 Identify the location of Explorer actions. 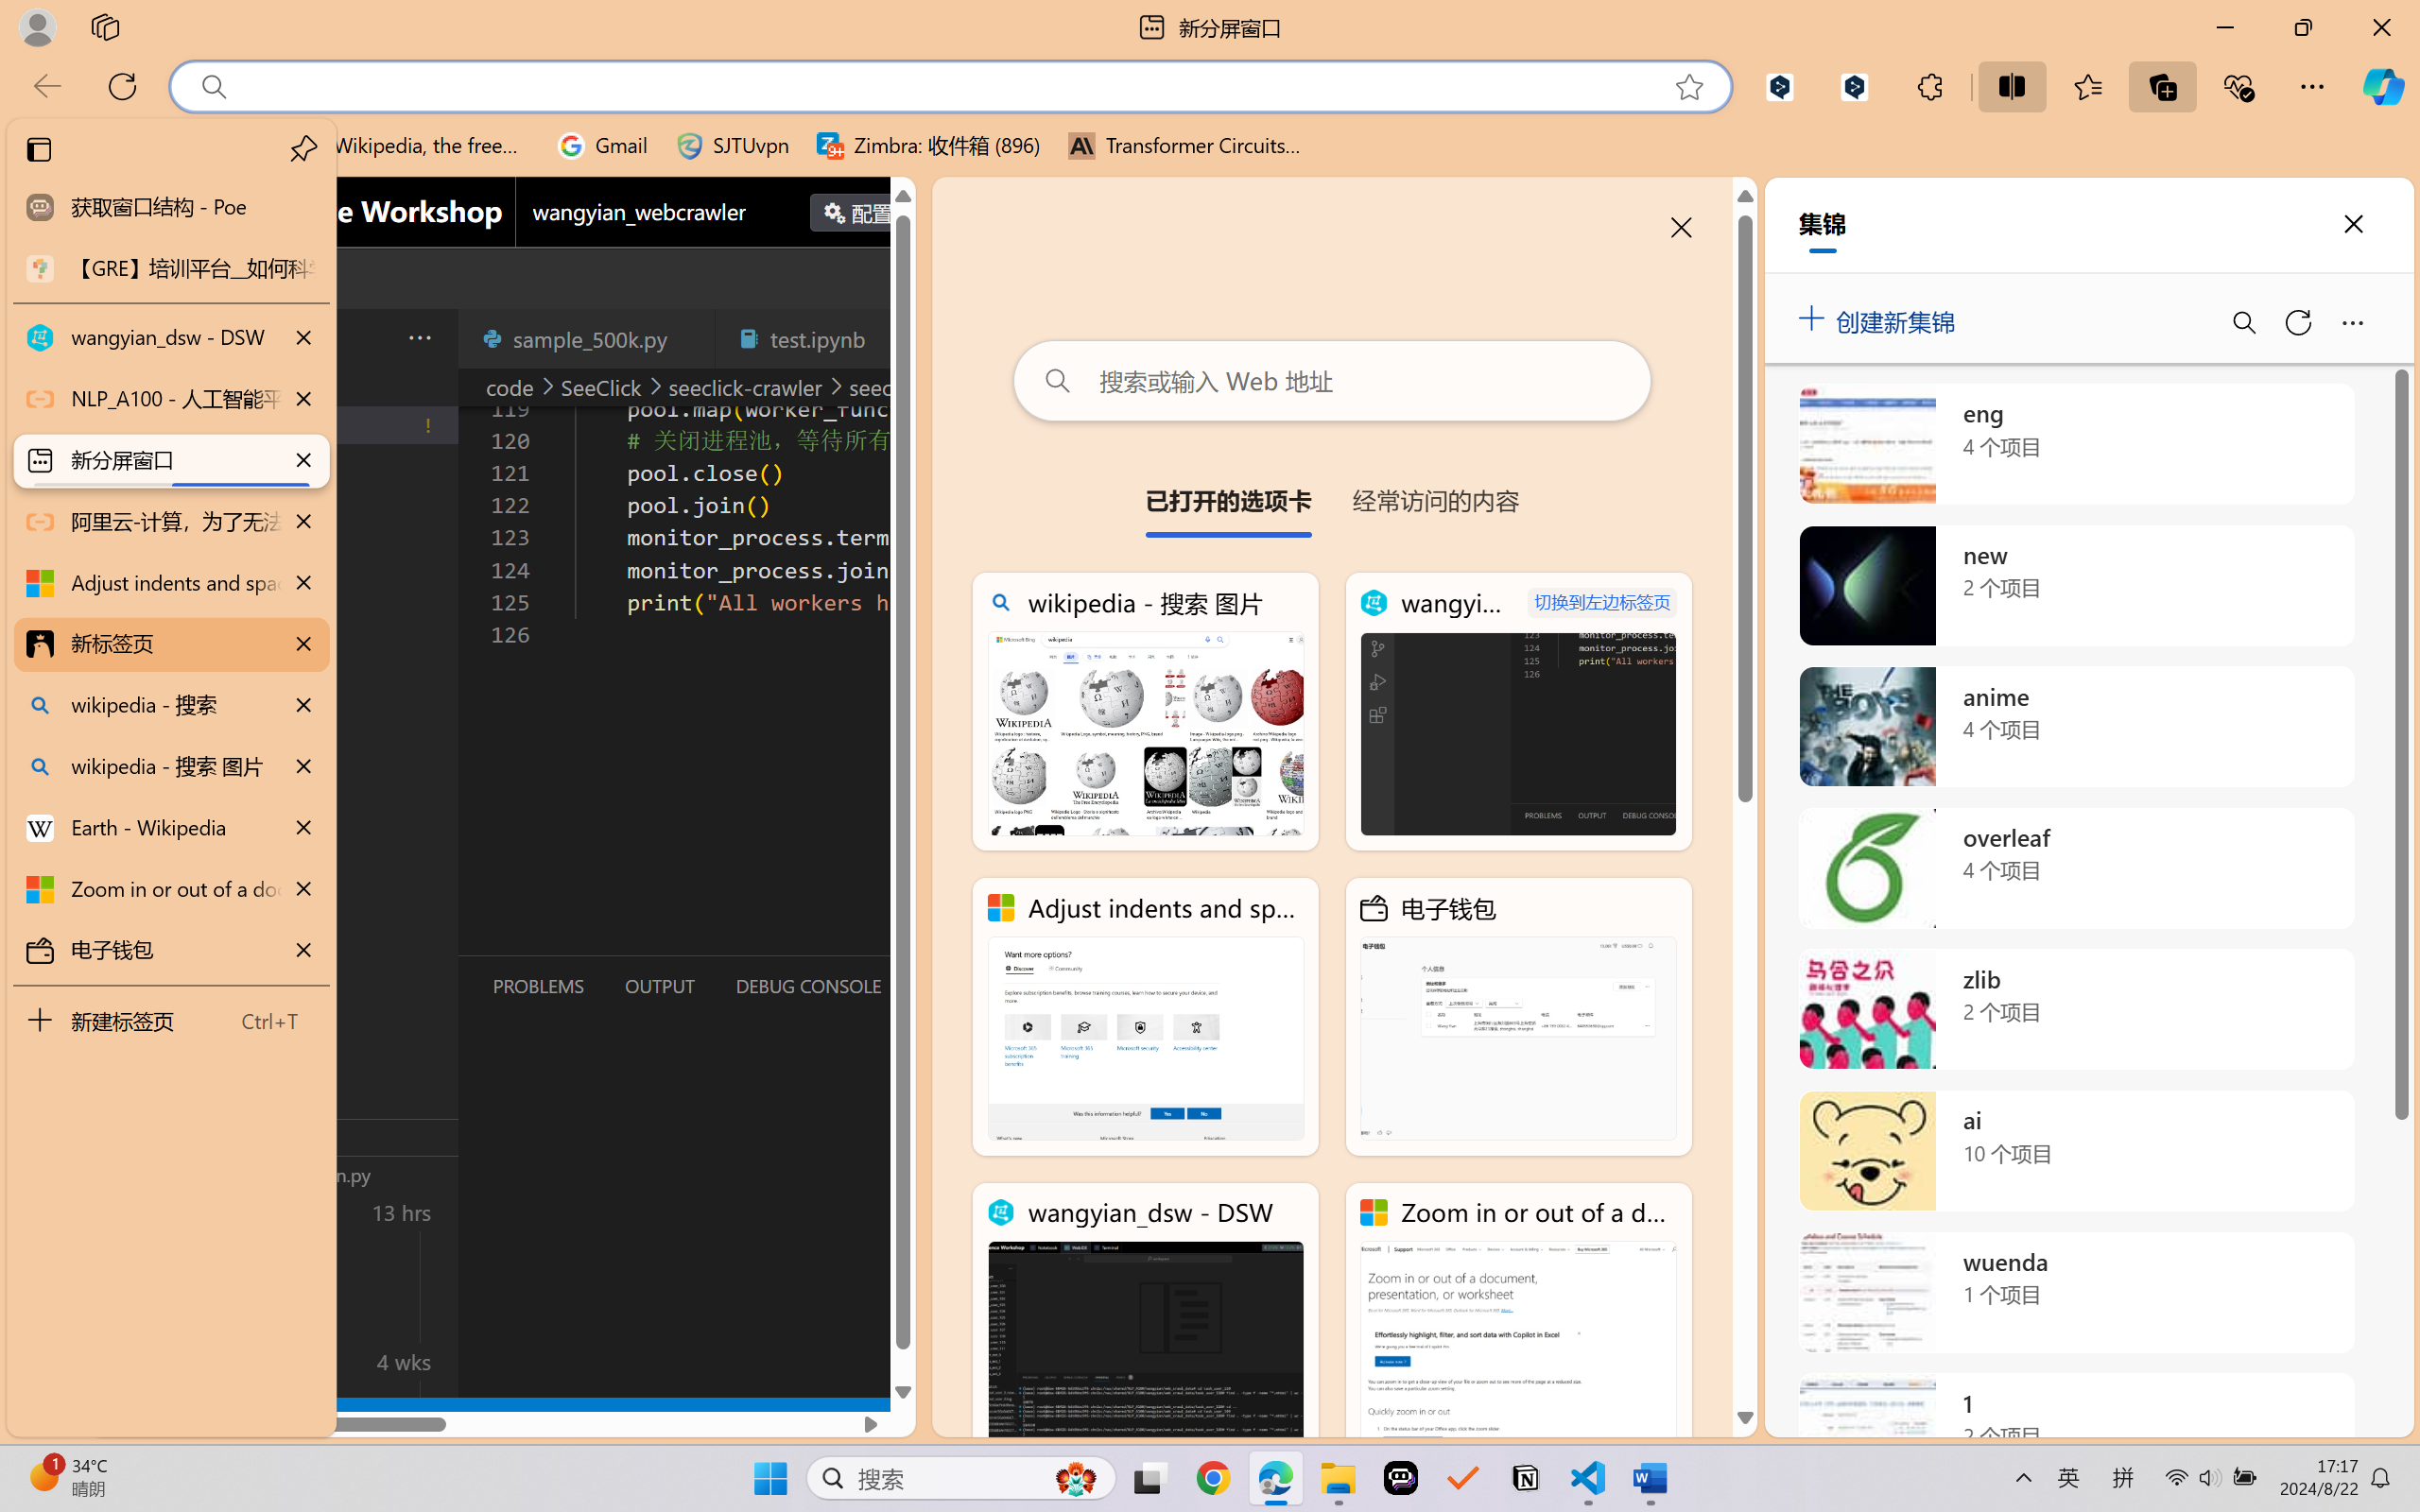
(371, 338).